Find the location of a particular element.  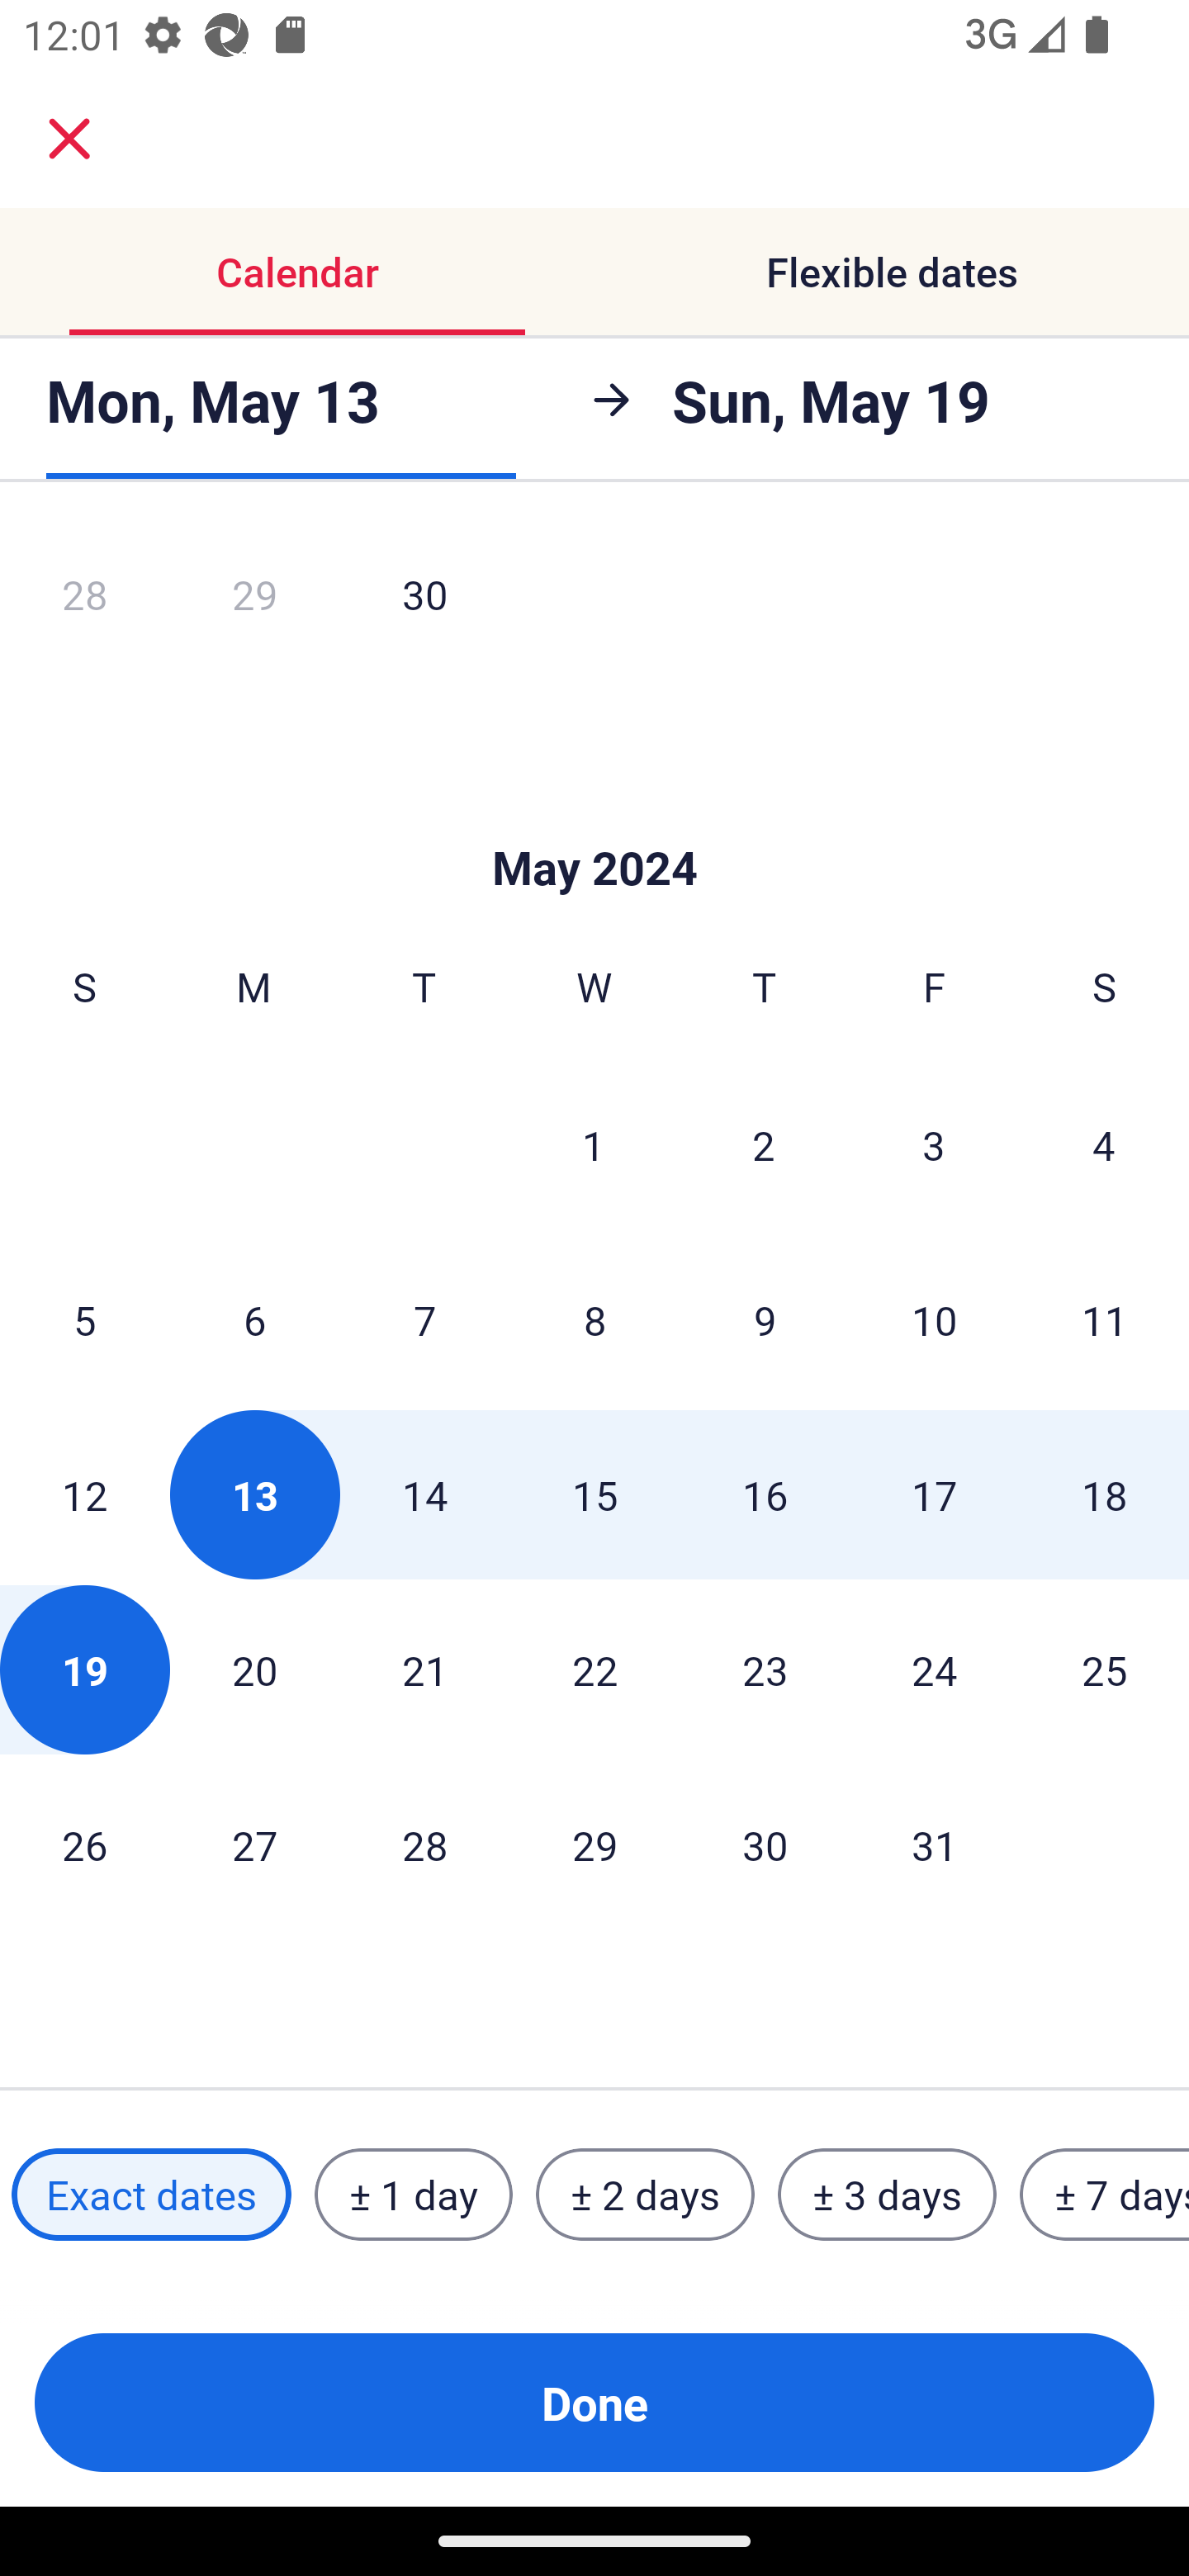

30 Tuesday, April 30, 2024 is located at coordinates (424, 603).